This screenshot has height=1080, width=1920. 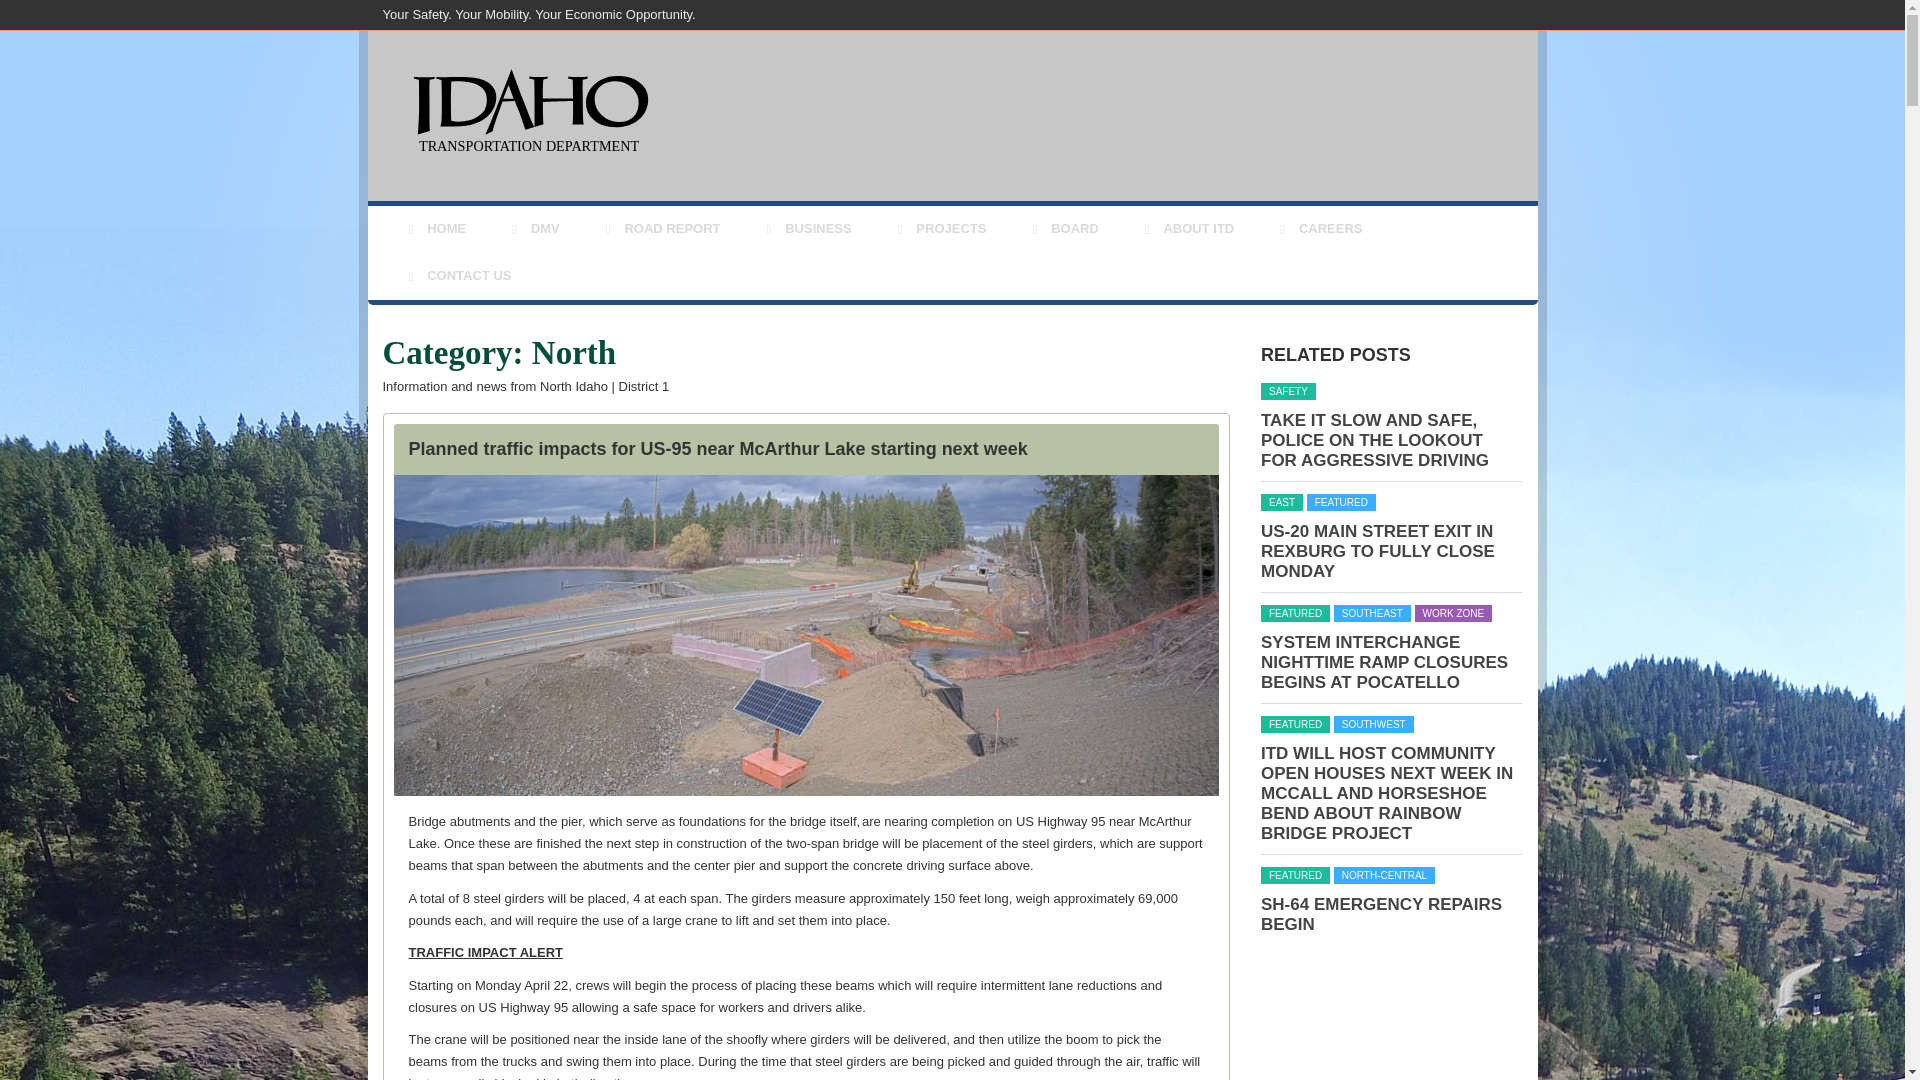 What do you see at coordinates (1381, 914) in the screenshot?
I see `SH-64 emergency repairs begin` at bounding box center [1381, 914].